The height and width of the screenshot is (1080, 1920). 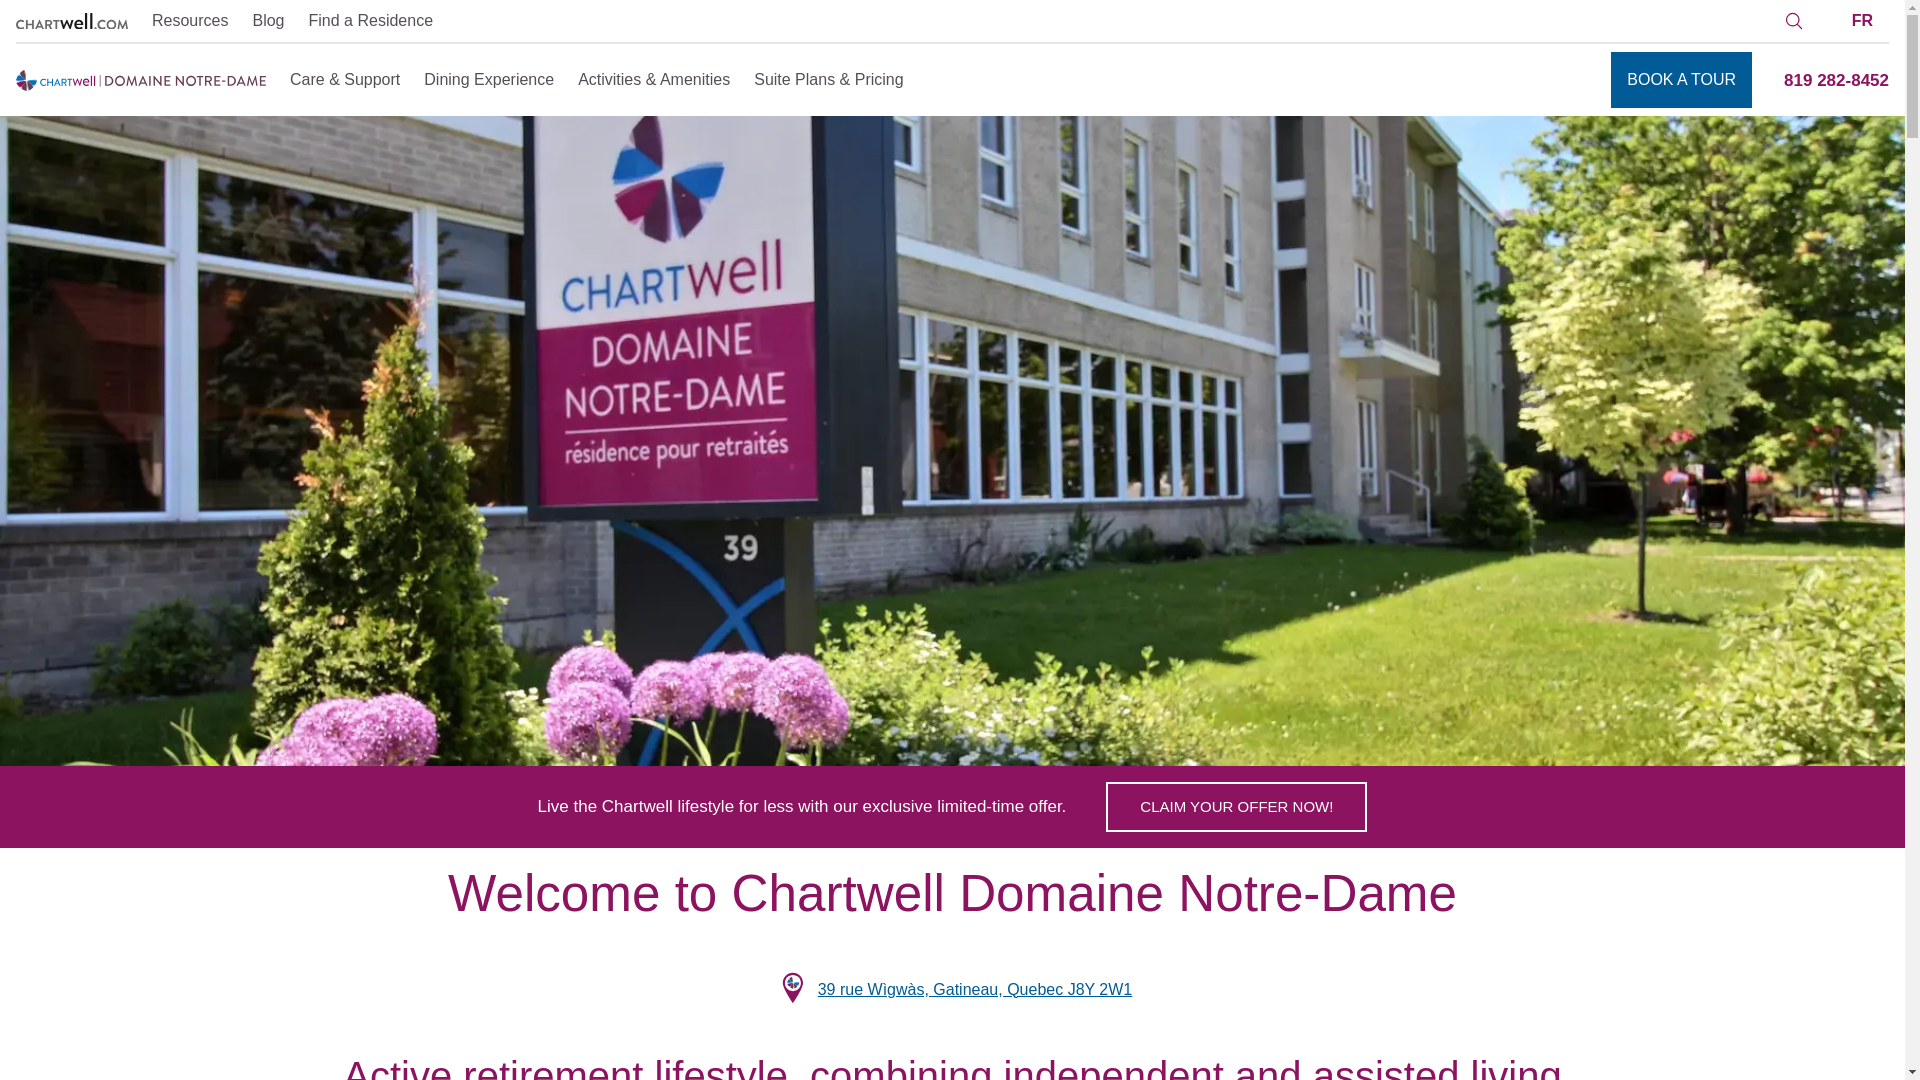 I want to click on Find a Residence, so click(x=371, y=20).